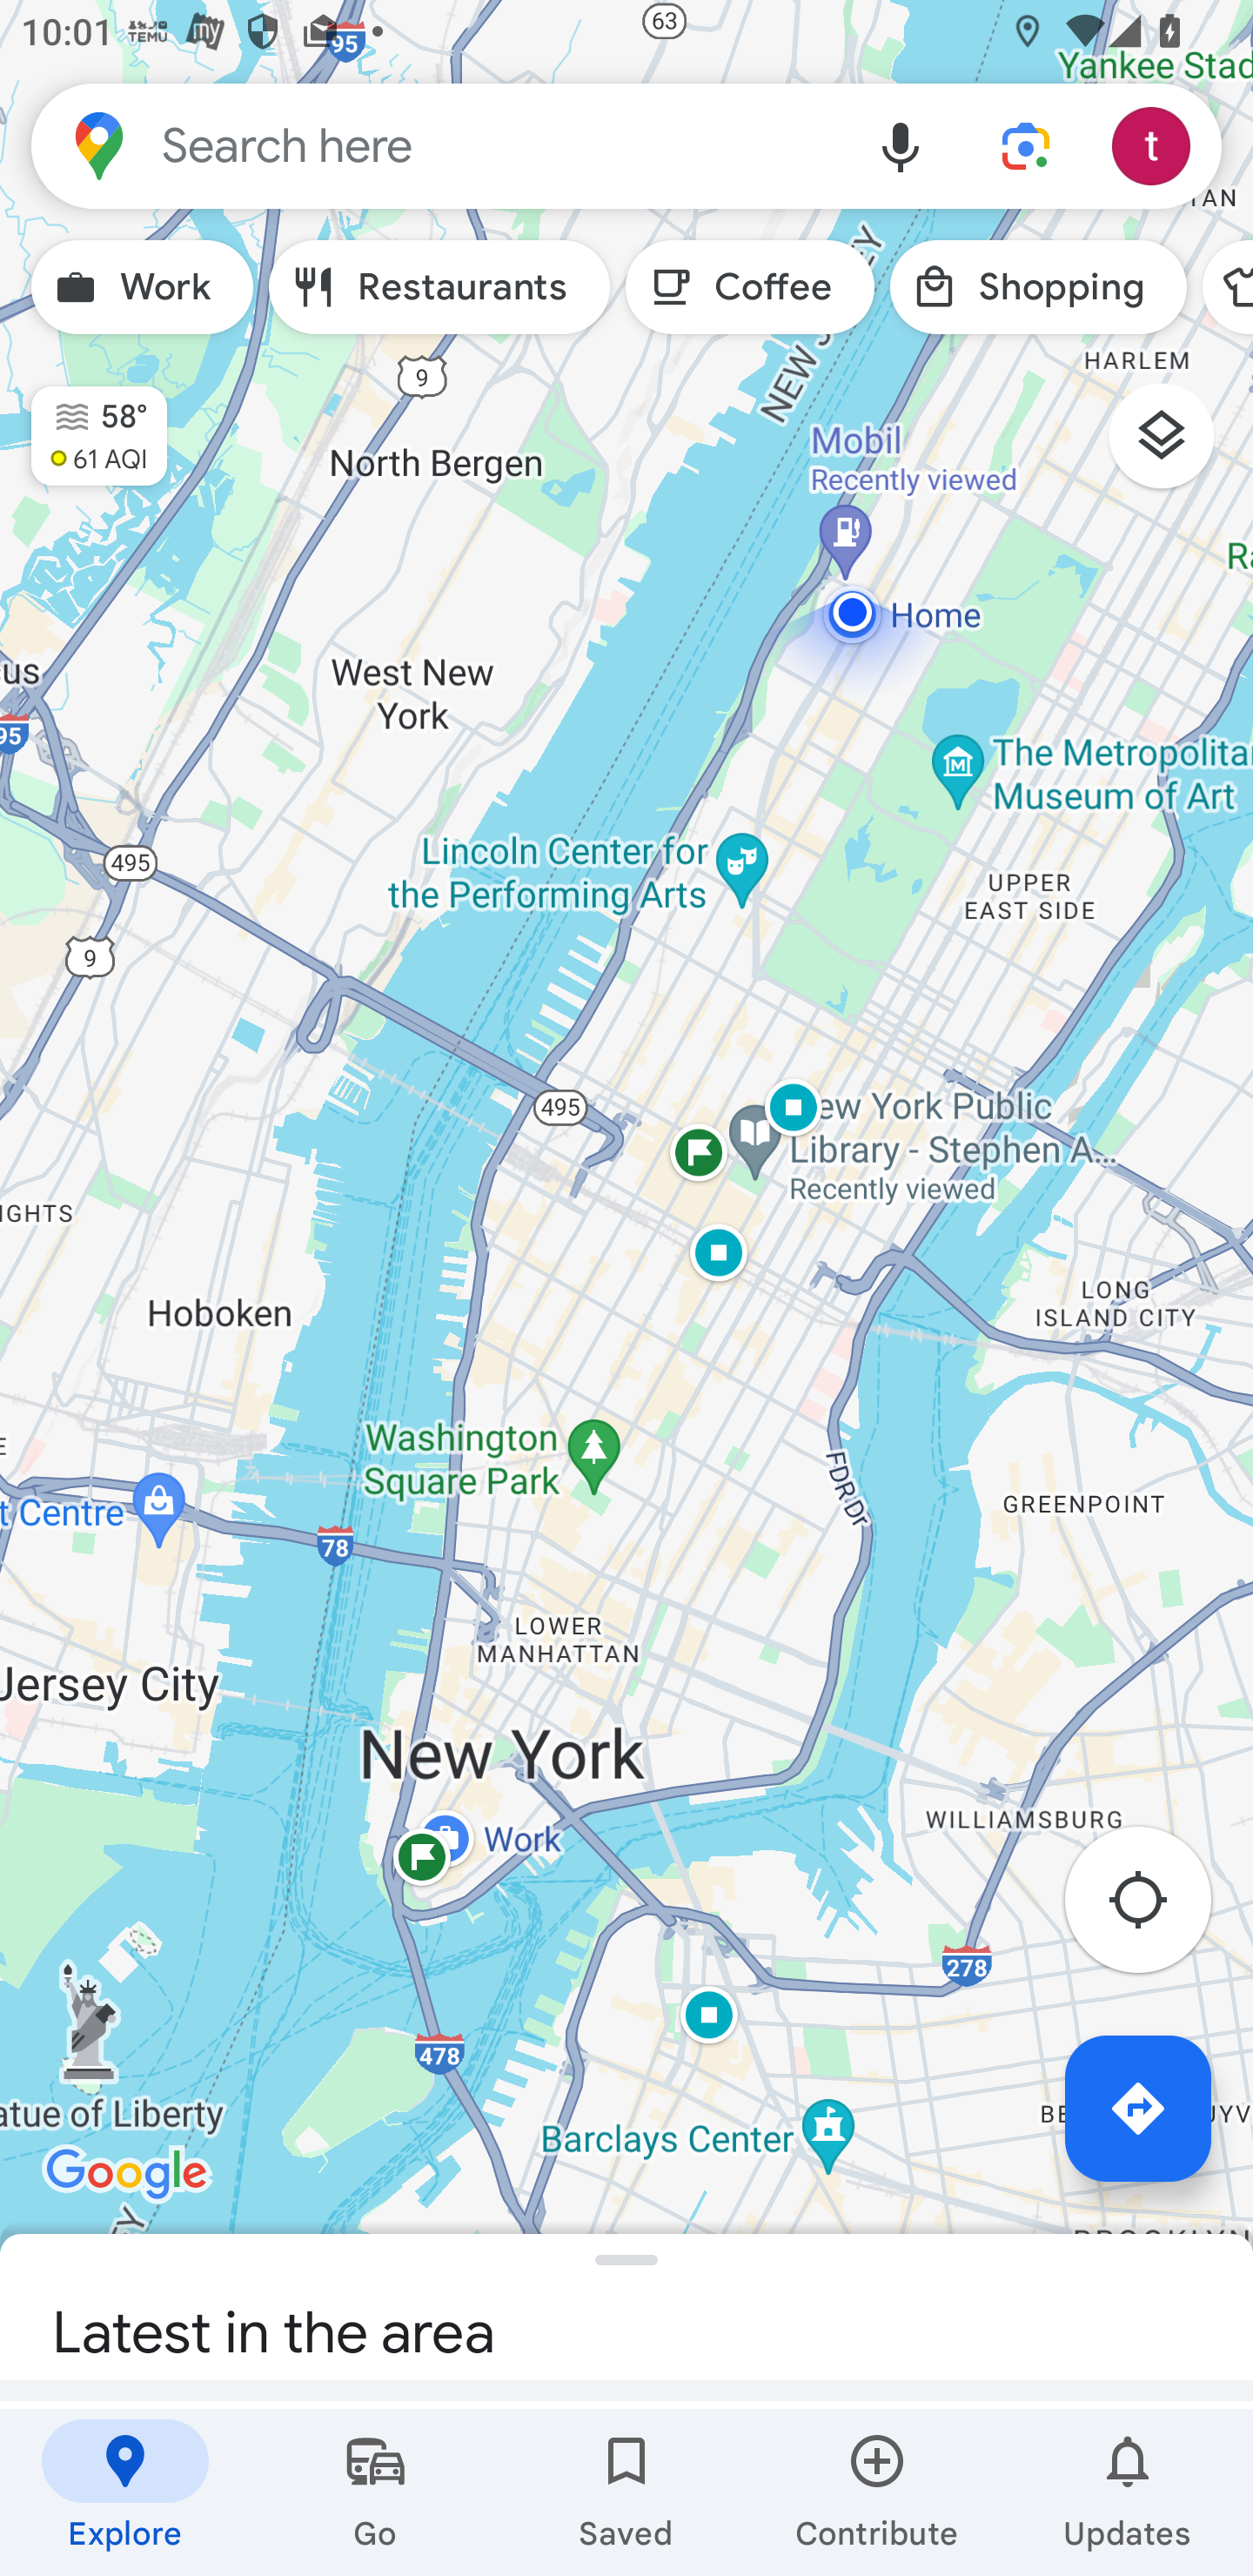 This screenshot has width=1253, height=2576. I want to click on Voice search, so click(901, 144).